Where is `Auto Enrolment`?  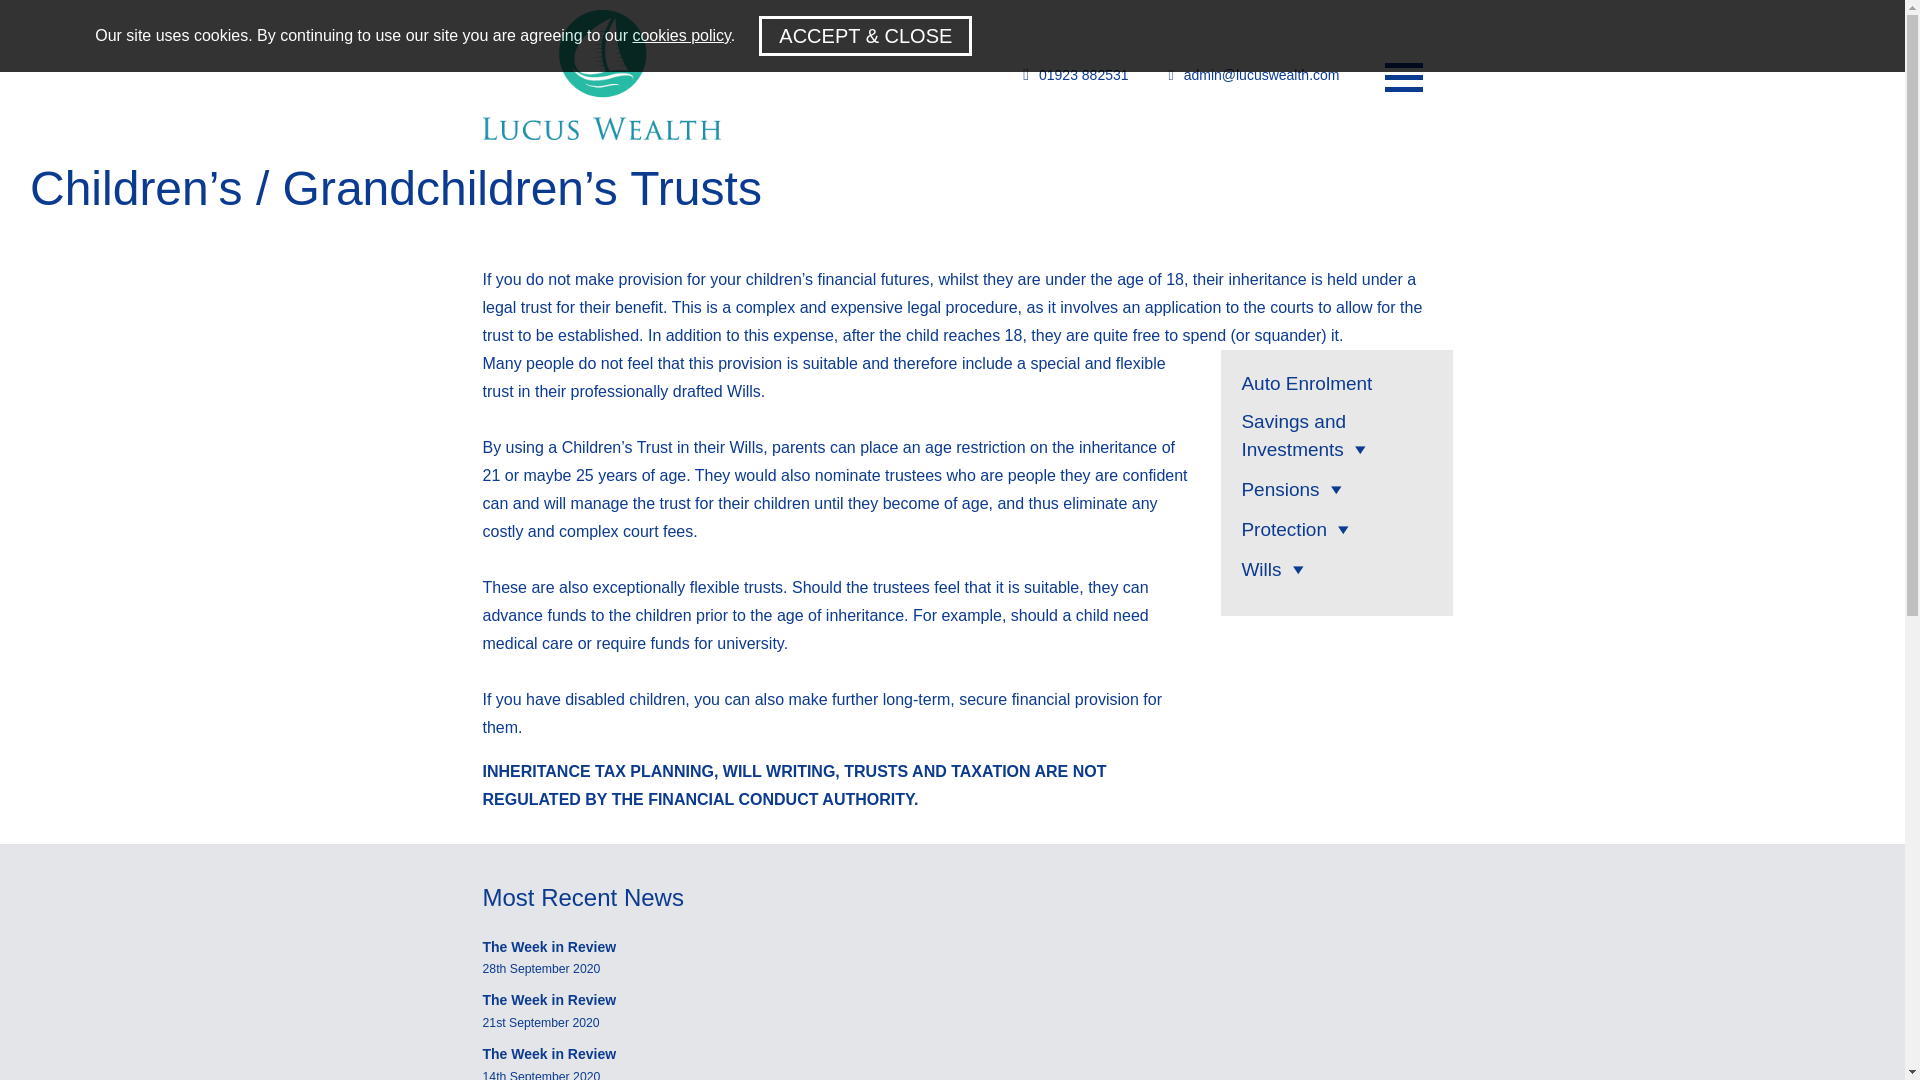 Auto Enrolment is located at coordinates (1306, 383).